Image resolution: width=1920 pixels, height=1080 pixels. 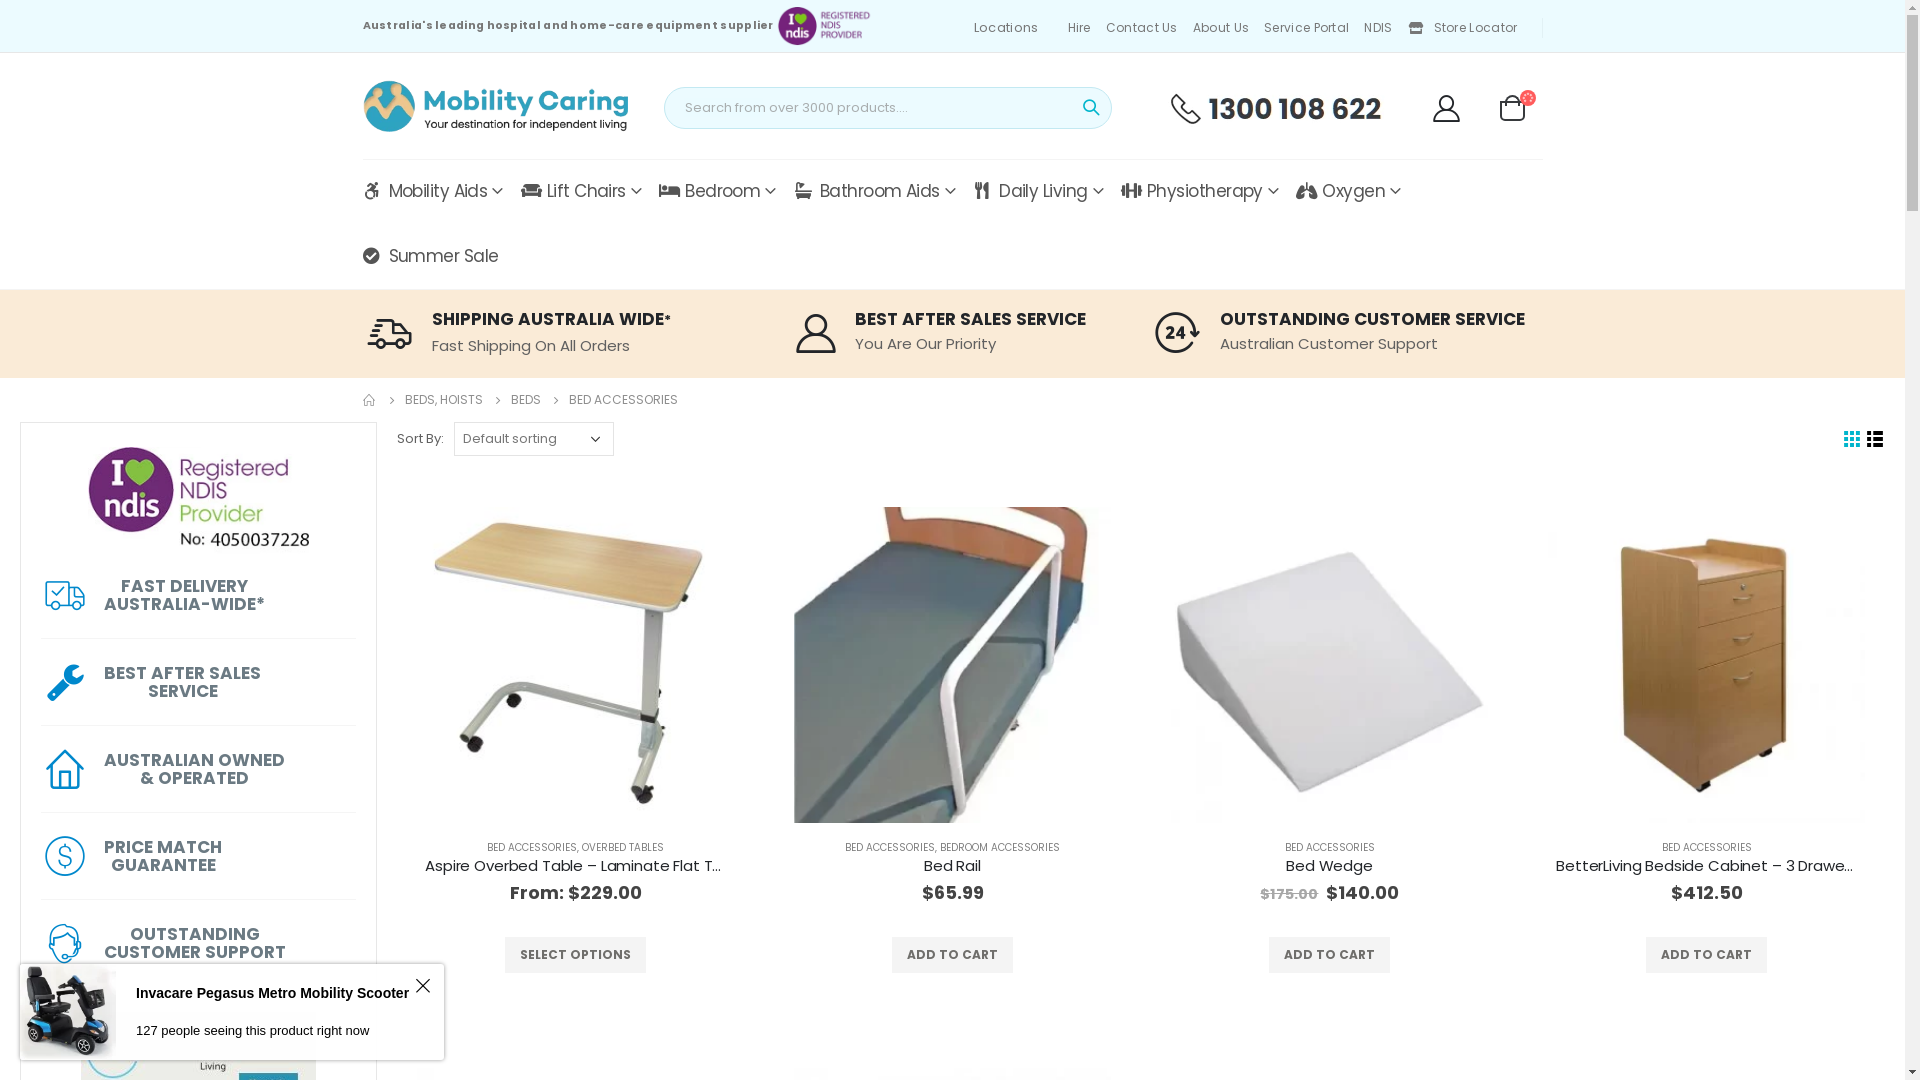 What do you see at coordinates (1038, 192) in the screenshot?
I see `Daily Living` at bounding box center [1038, 192].